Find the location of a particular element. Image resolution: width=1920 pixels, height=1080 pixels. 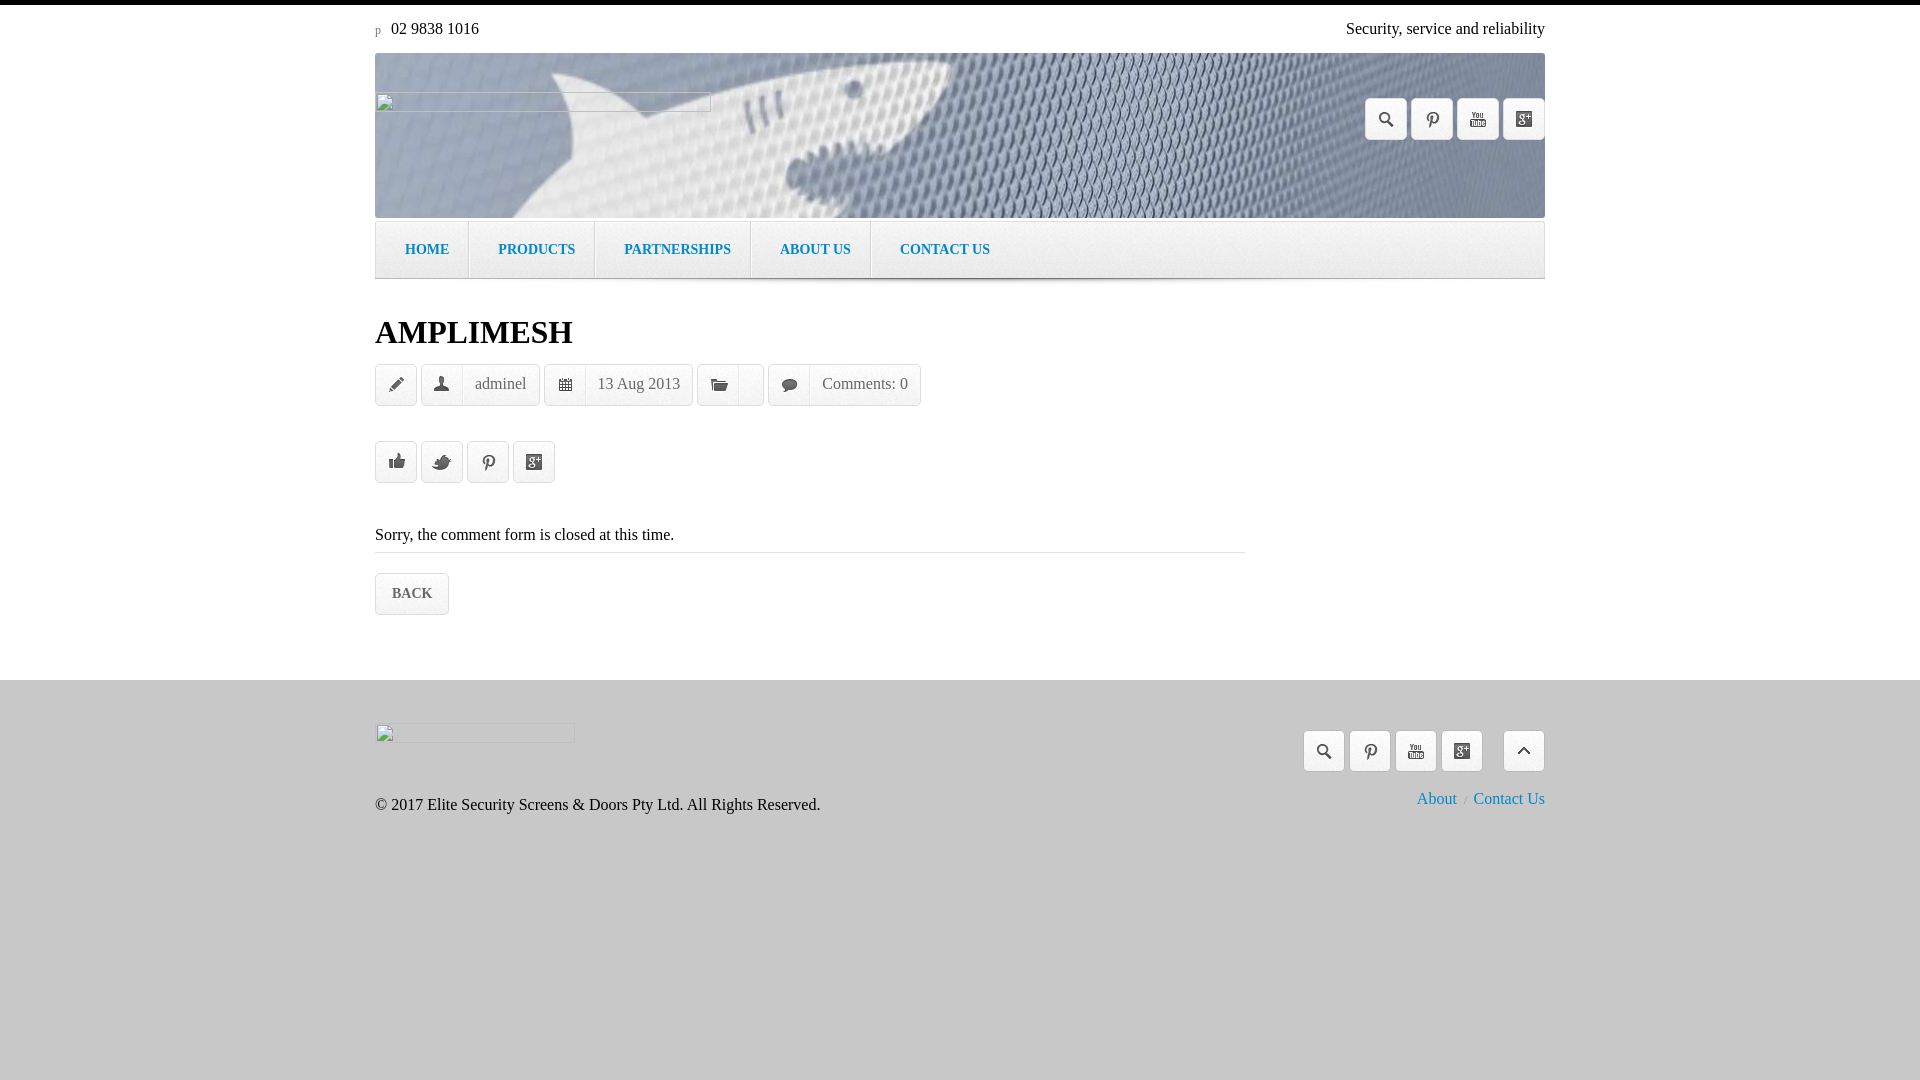

adminel is located at coordinates (501, 384).